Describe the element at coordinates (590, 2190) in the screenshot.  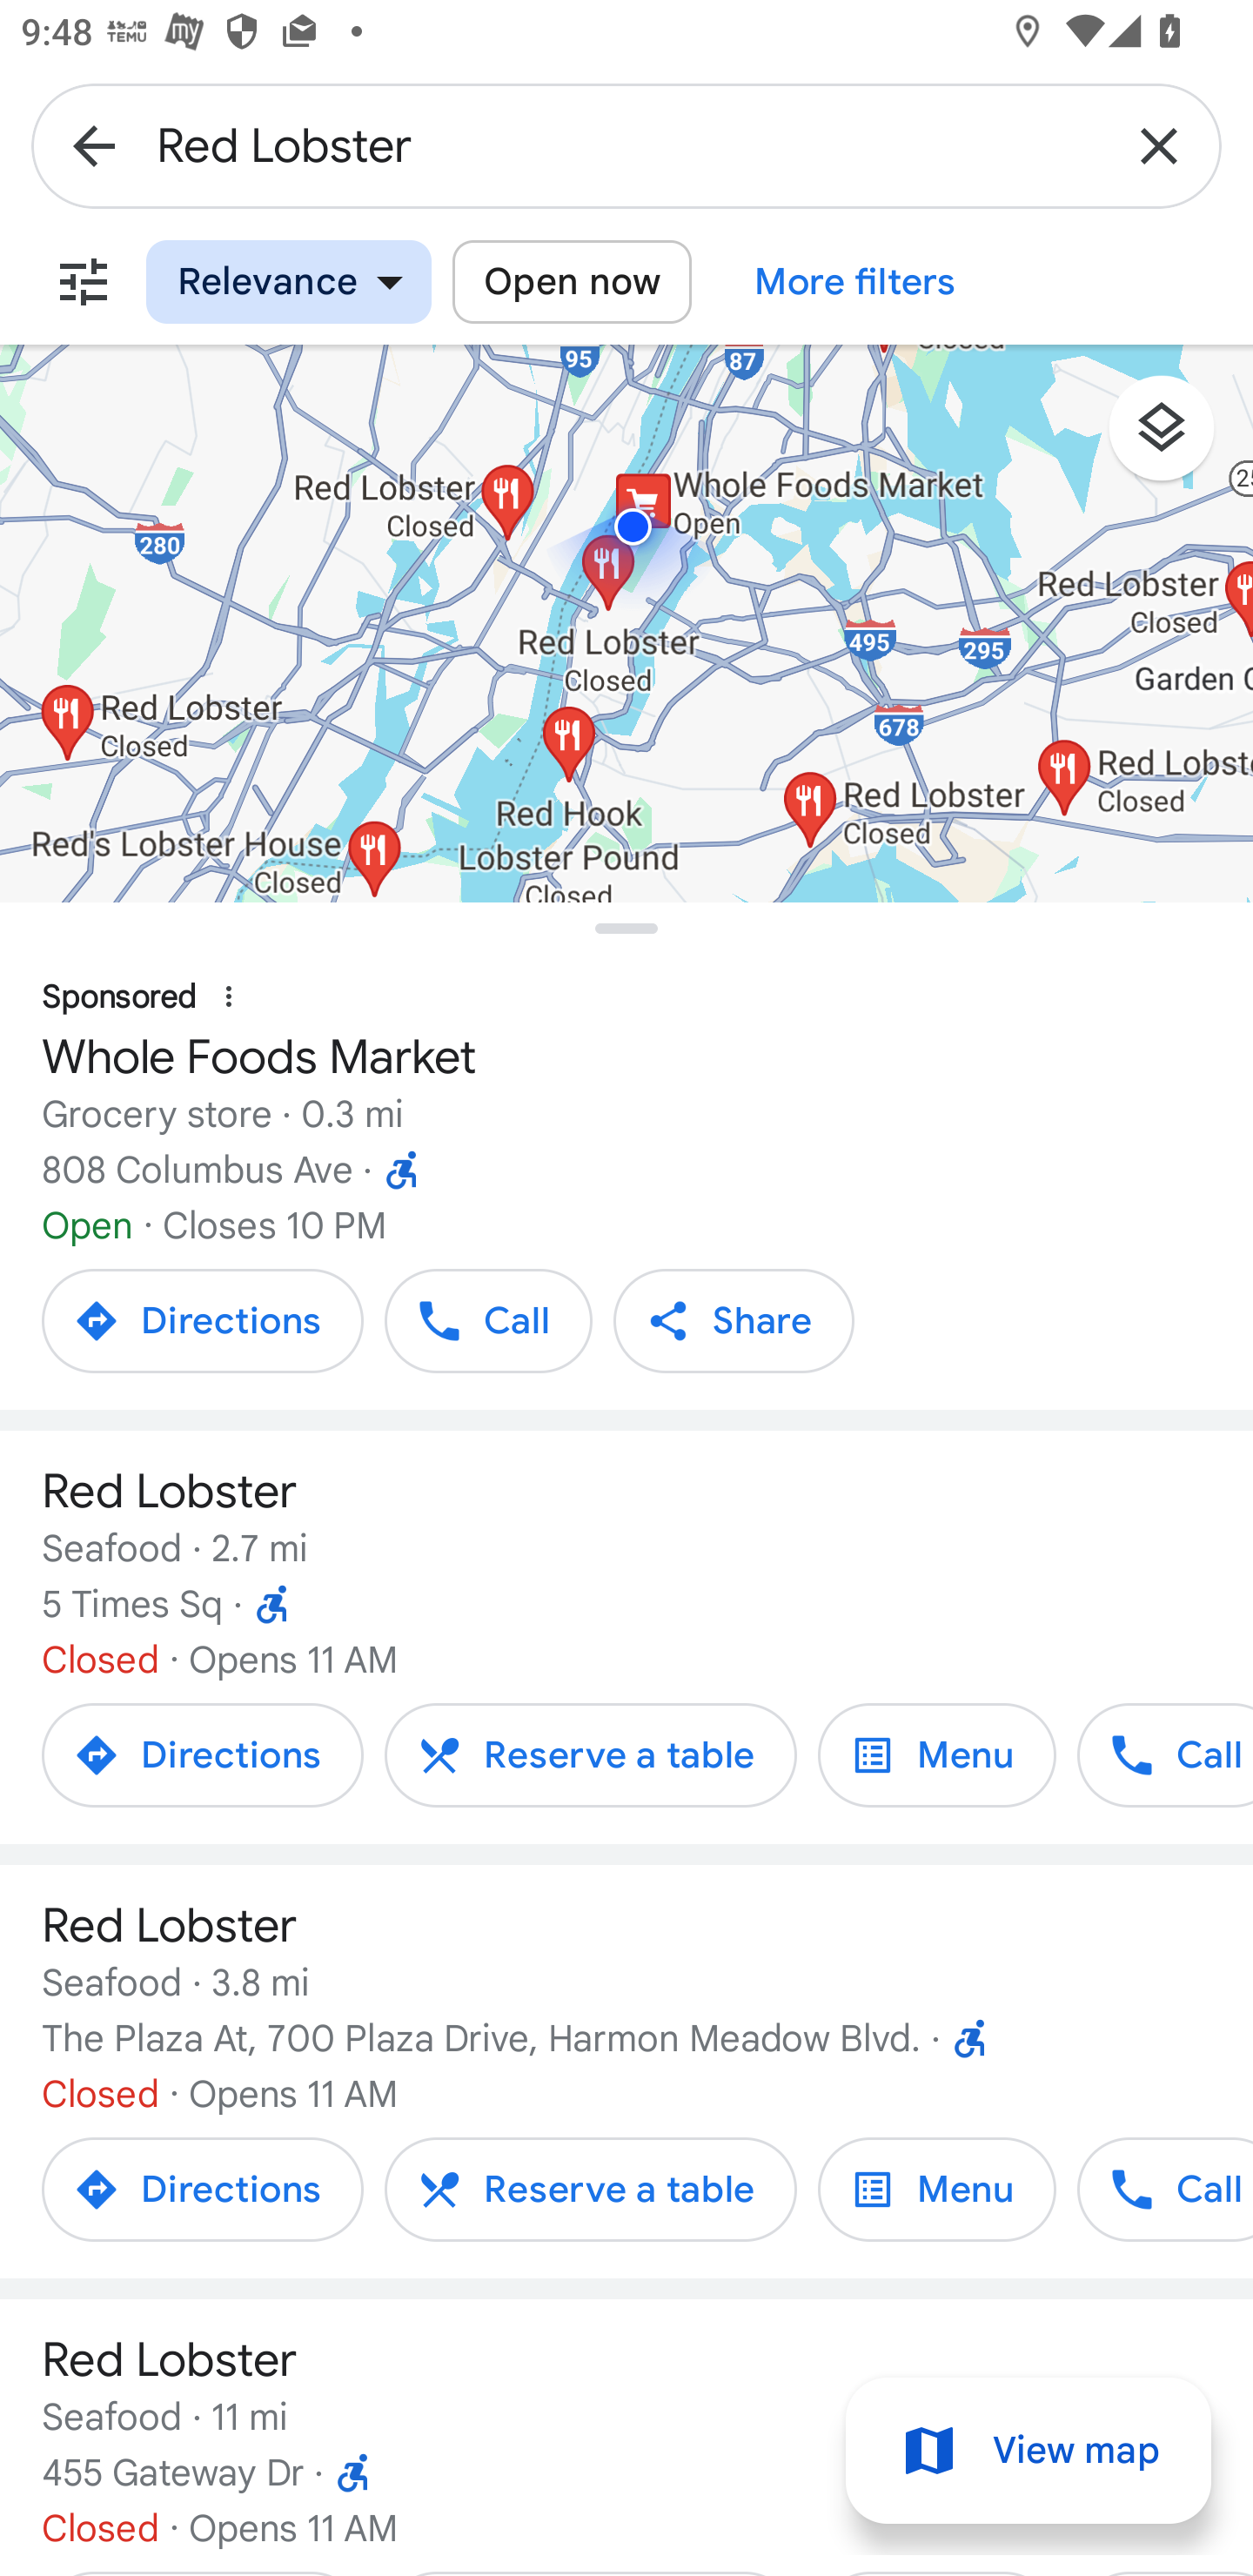
I see `Reserve a table Reserve a table Reserve a table` at that location.